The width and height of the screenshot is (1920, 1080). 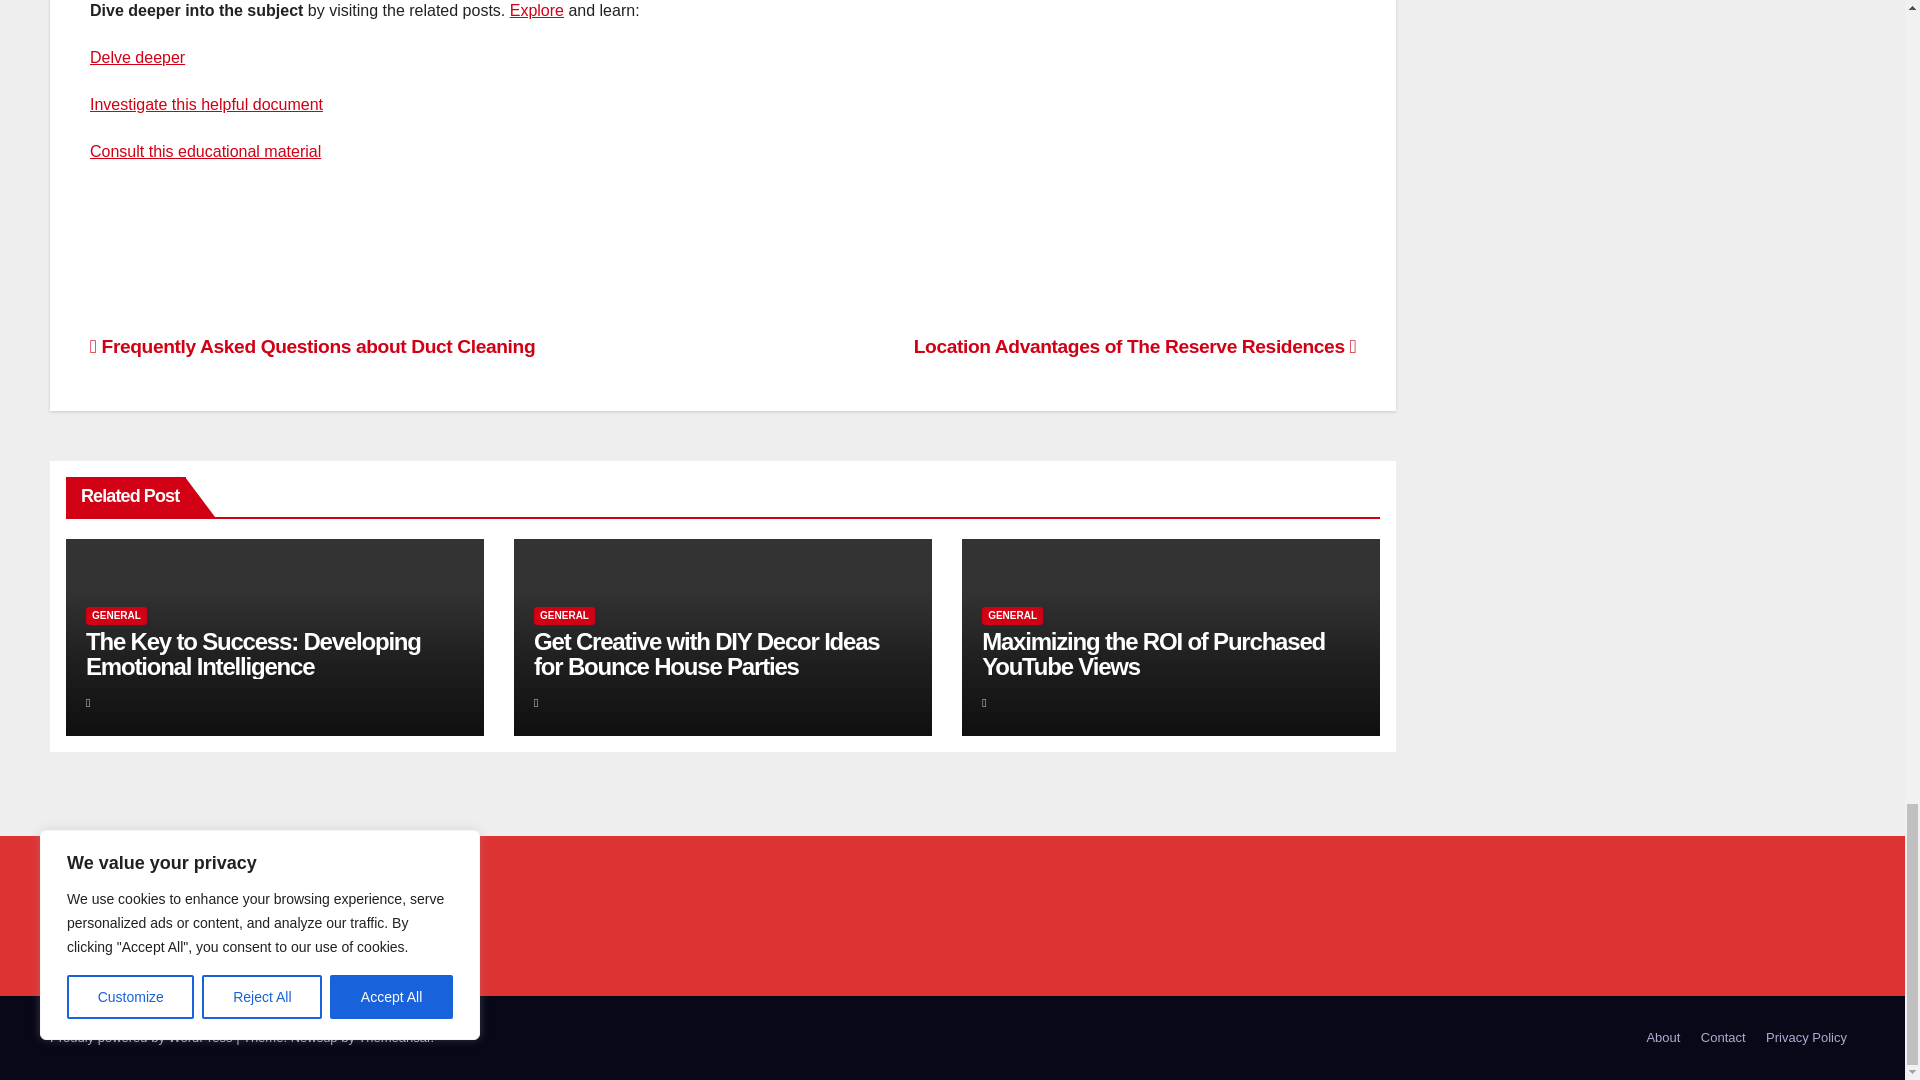 I want to click on Get Creative with DIY Decor Ideas for Bounce House Parties, so click(x=706, y=654).